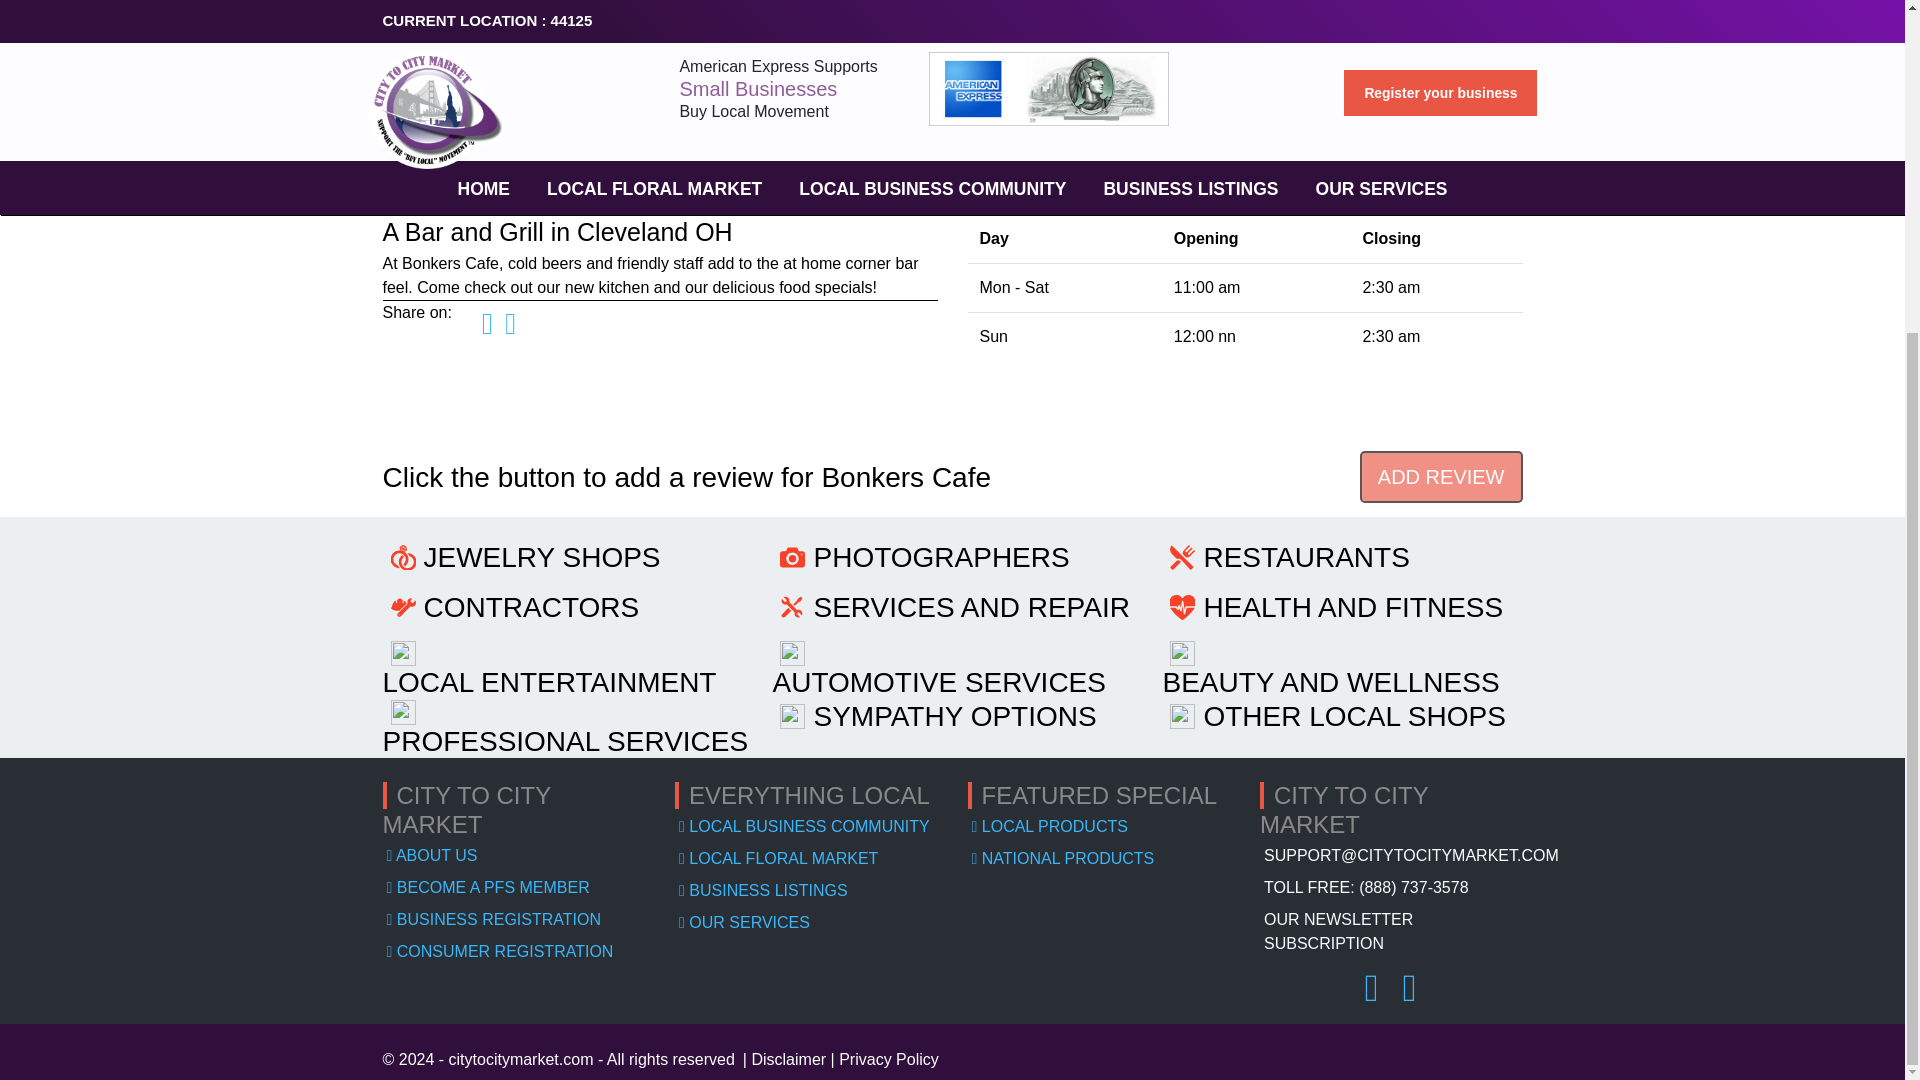  Describe the element at coordinates (940, 558) in the screenshot. I see `PHOTOGRAPHERS` at that location.